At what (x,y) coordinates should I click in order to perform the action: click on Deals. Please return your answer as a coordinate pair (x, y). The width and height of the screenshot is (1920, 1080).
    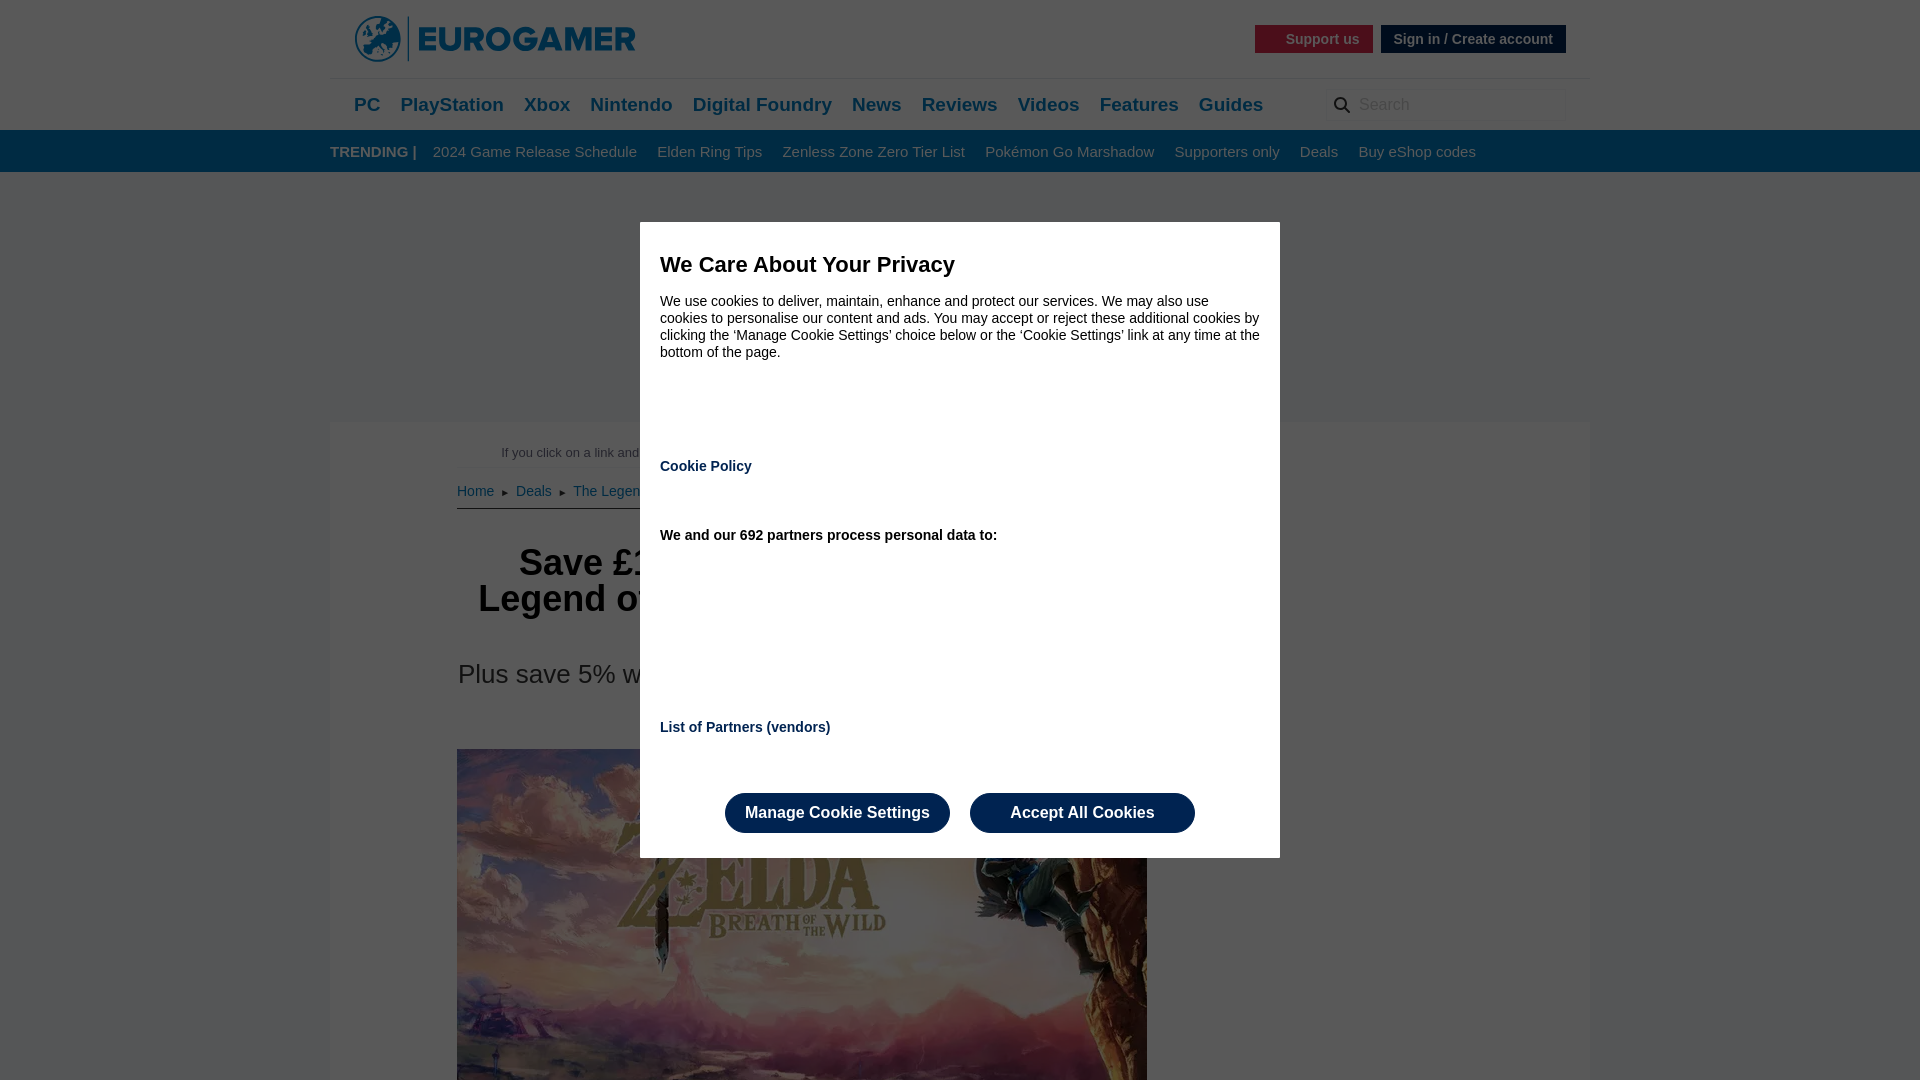
    Looking at the image, I should click on (536, 490).